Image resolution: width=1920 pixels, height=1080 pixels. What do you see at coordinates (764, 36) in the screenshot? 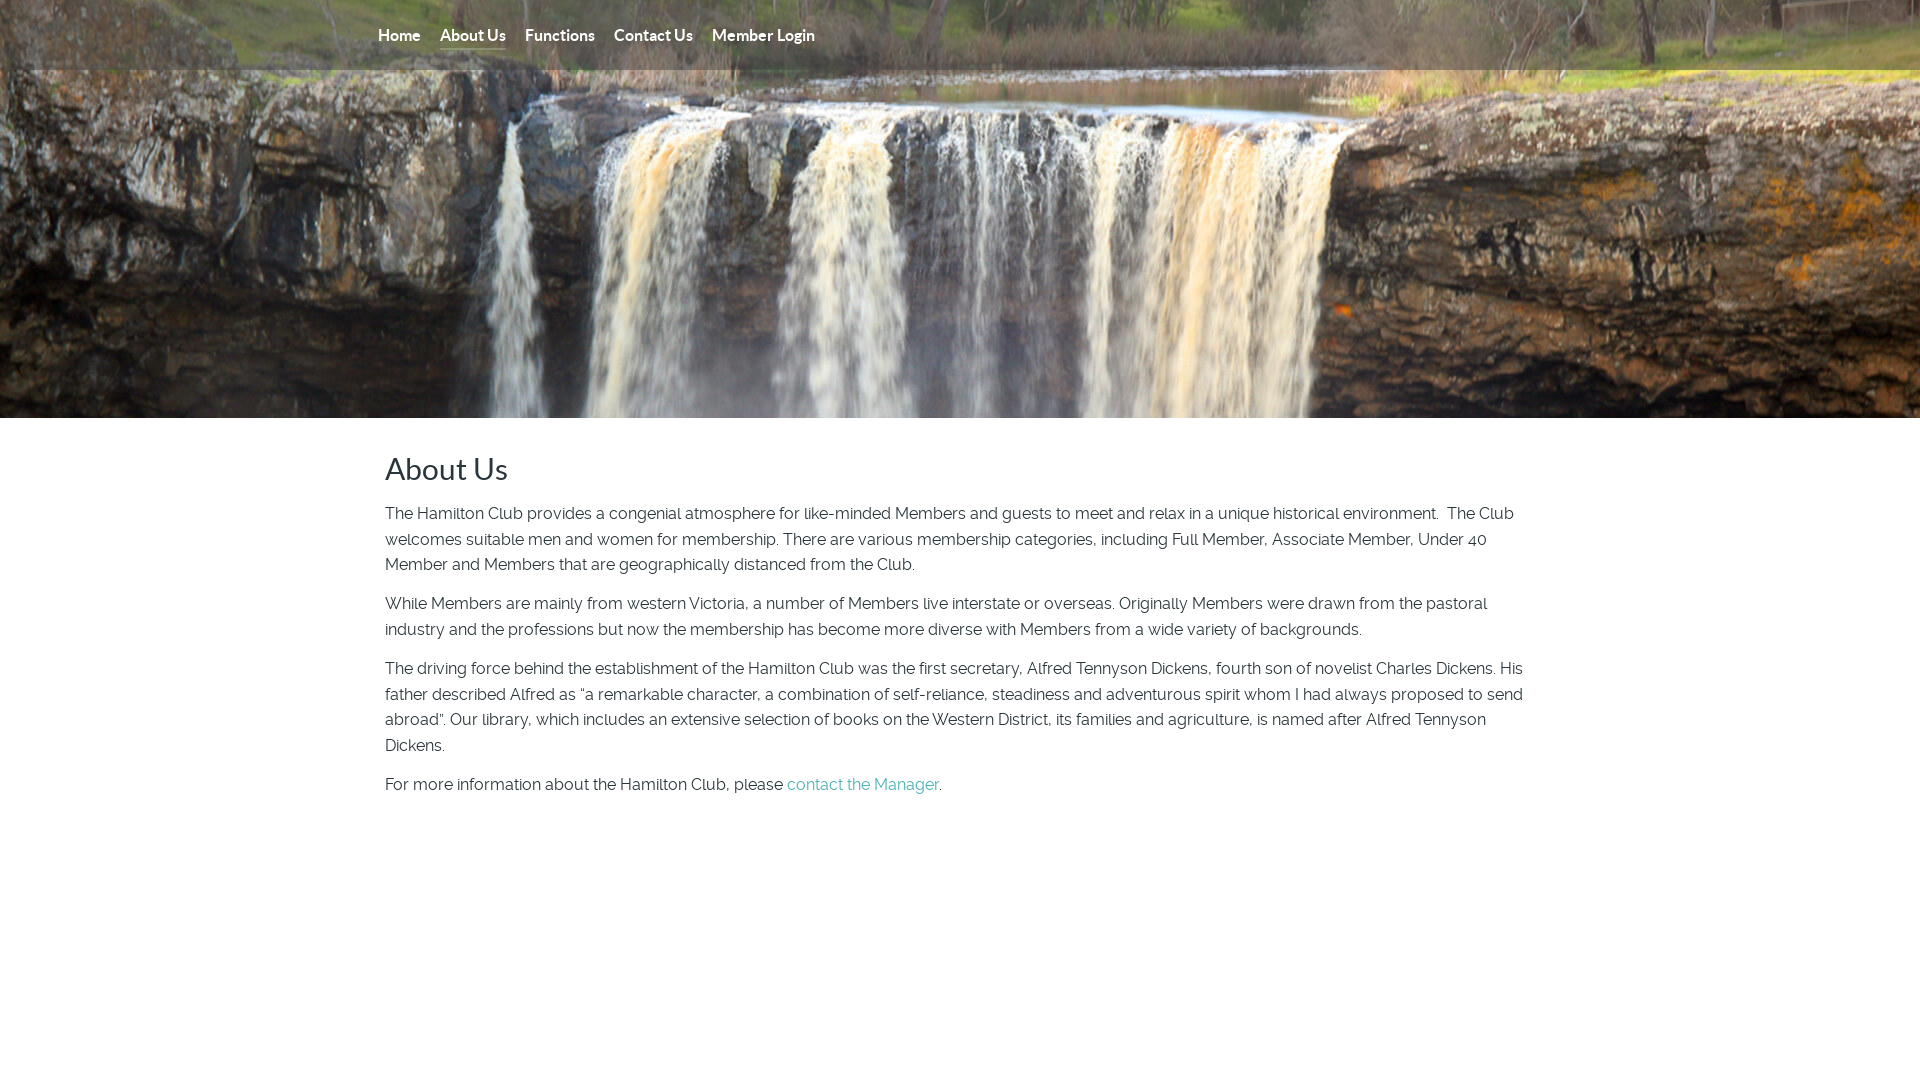
I see `Member Login` at bounding box center [764, 36].